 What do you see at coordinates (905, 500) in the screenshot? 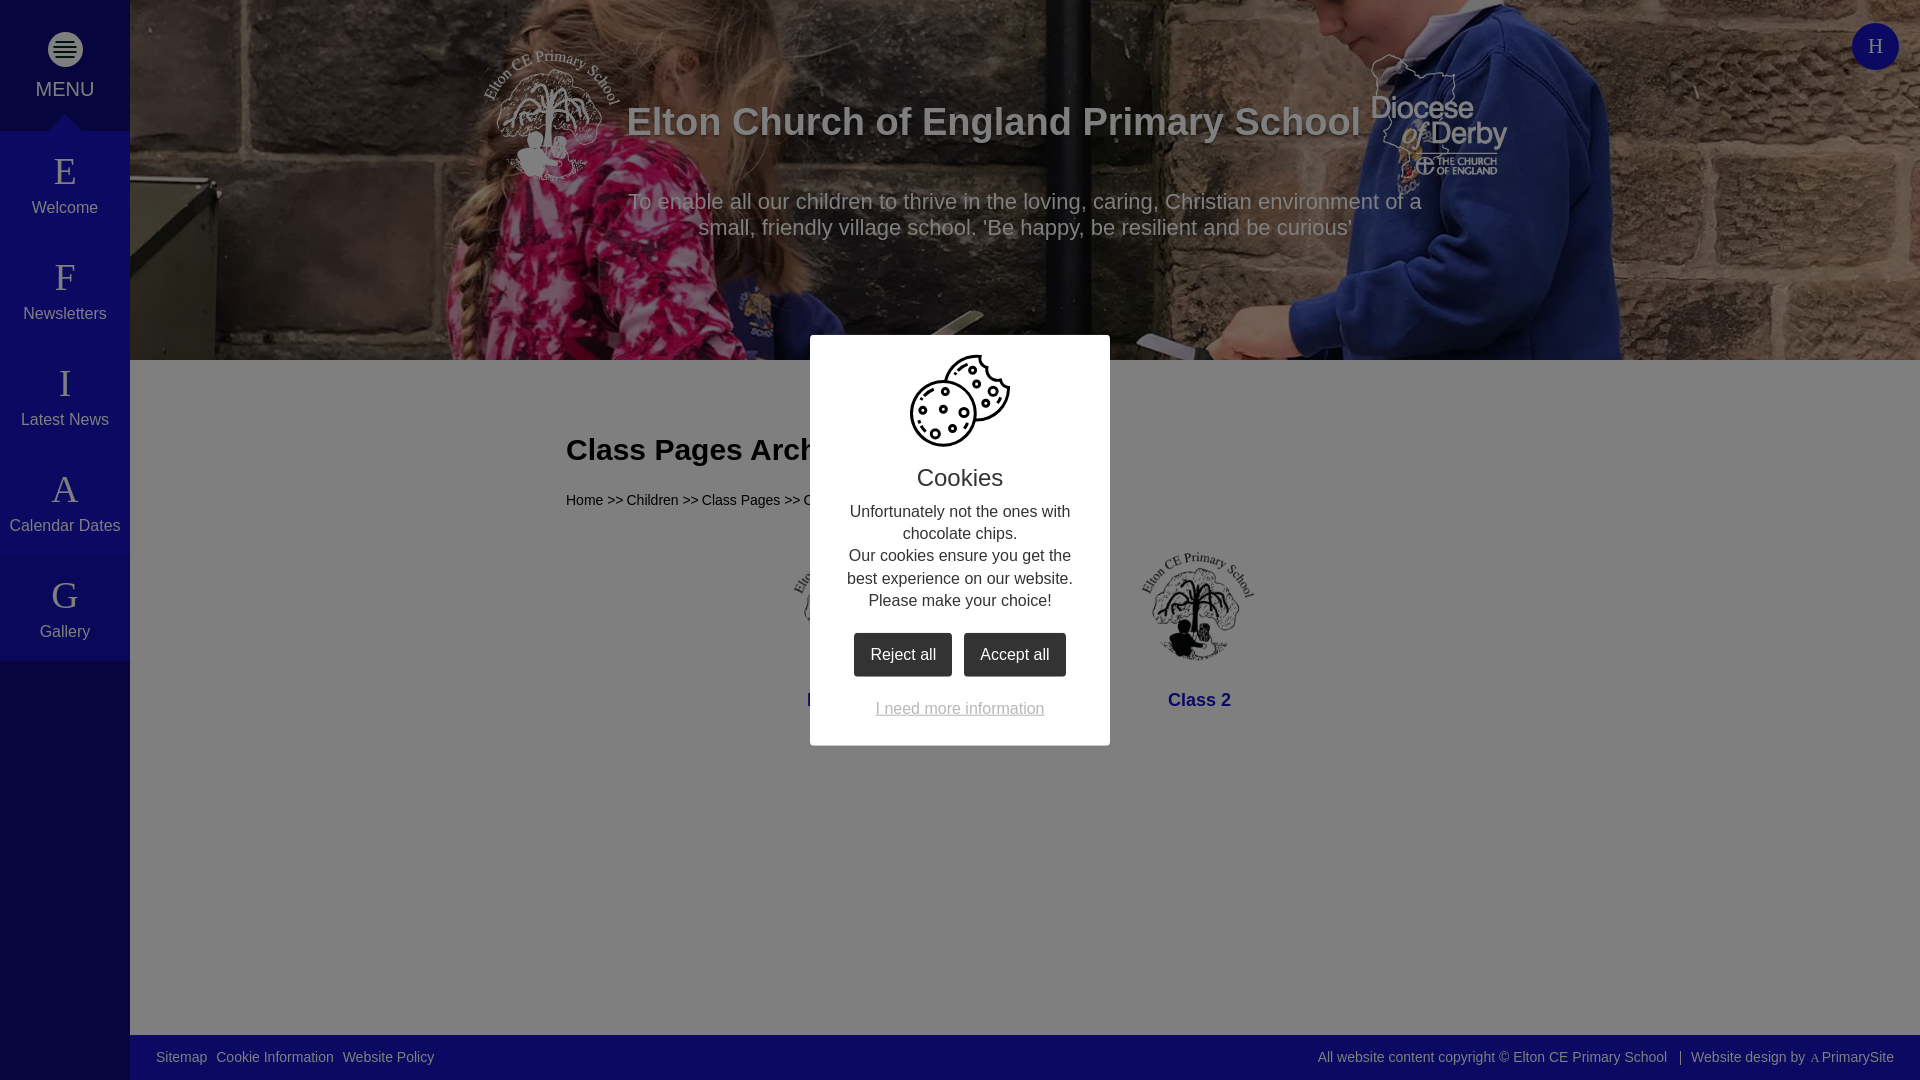
I see `Class Pages Archive: 2023-2024` at bounding box center [905, 500].